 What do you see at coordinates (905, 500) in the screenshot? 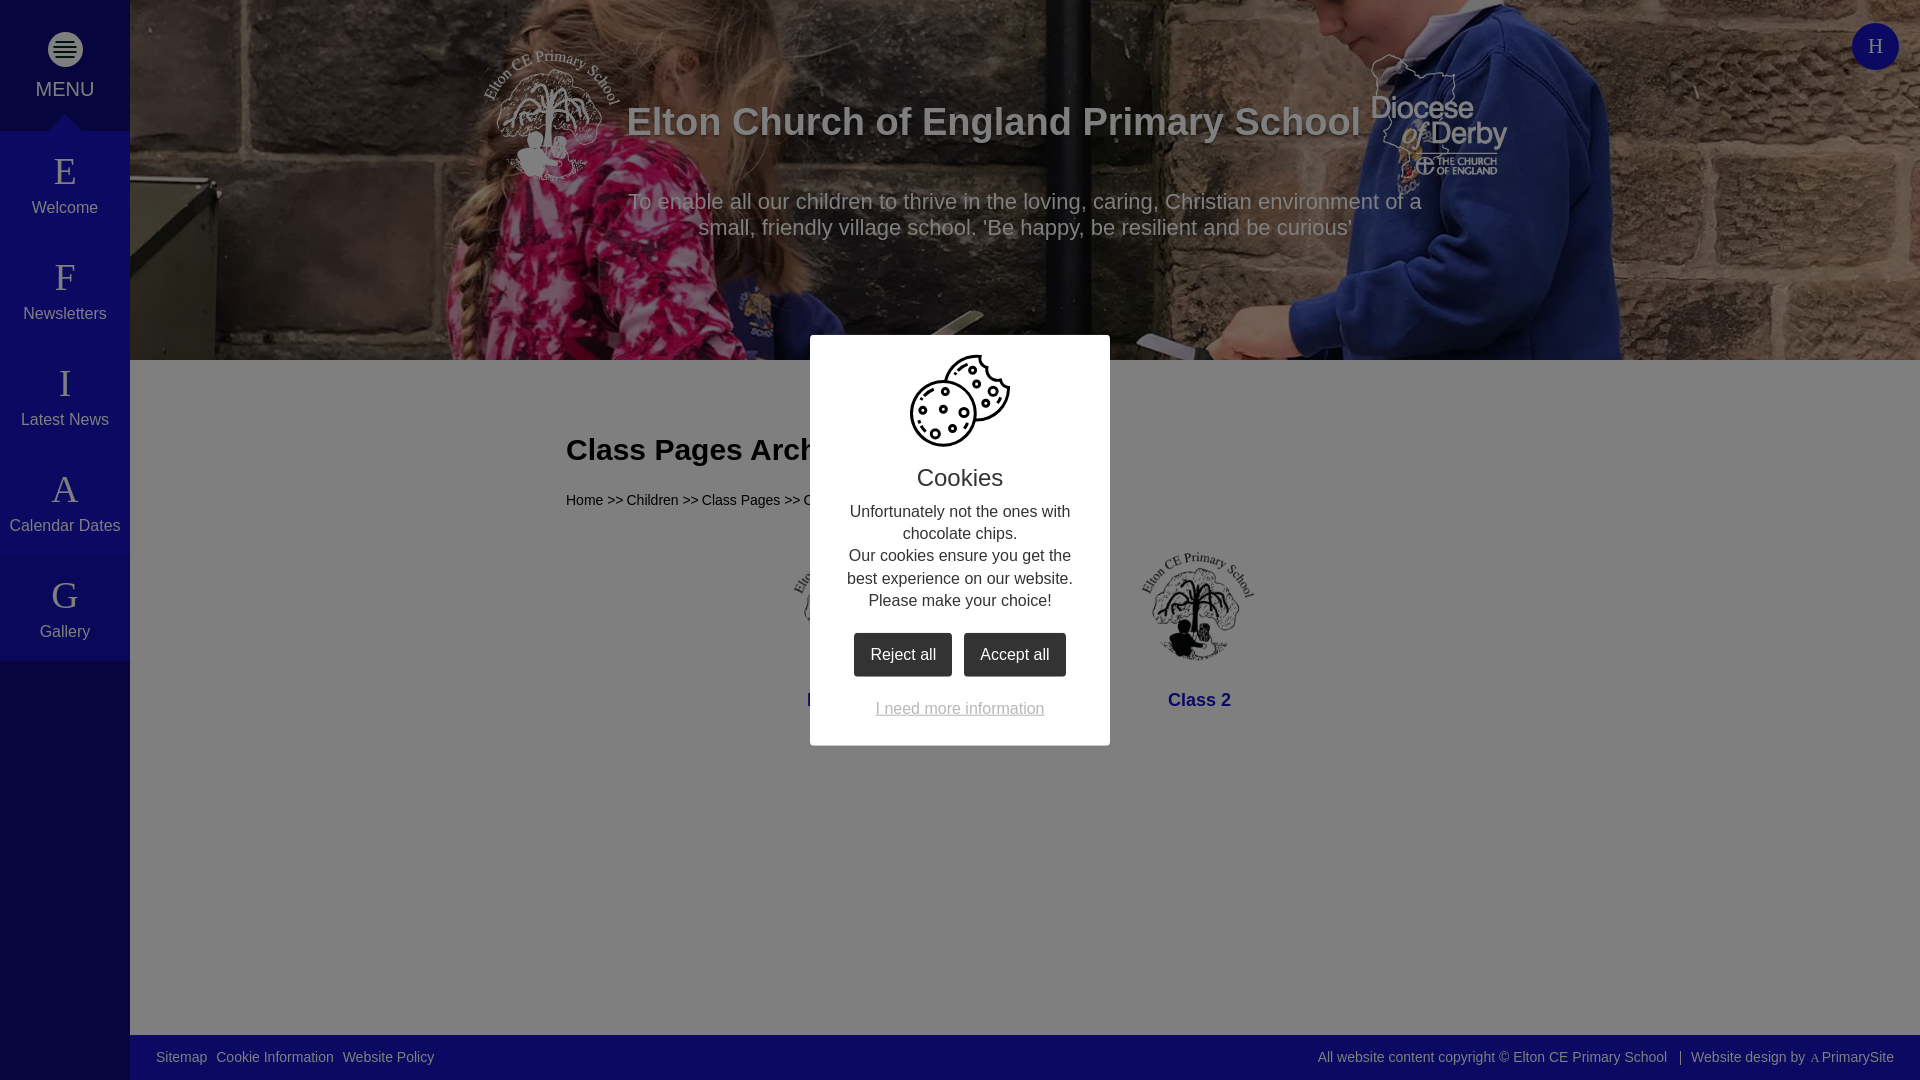
I see `Class Pages Archive: 2023-2024` at bounding box center [905, 500].